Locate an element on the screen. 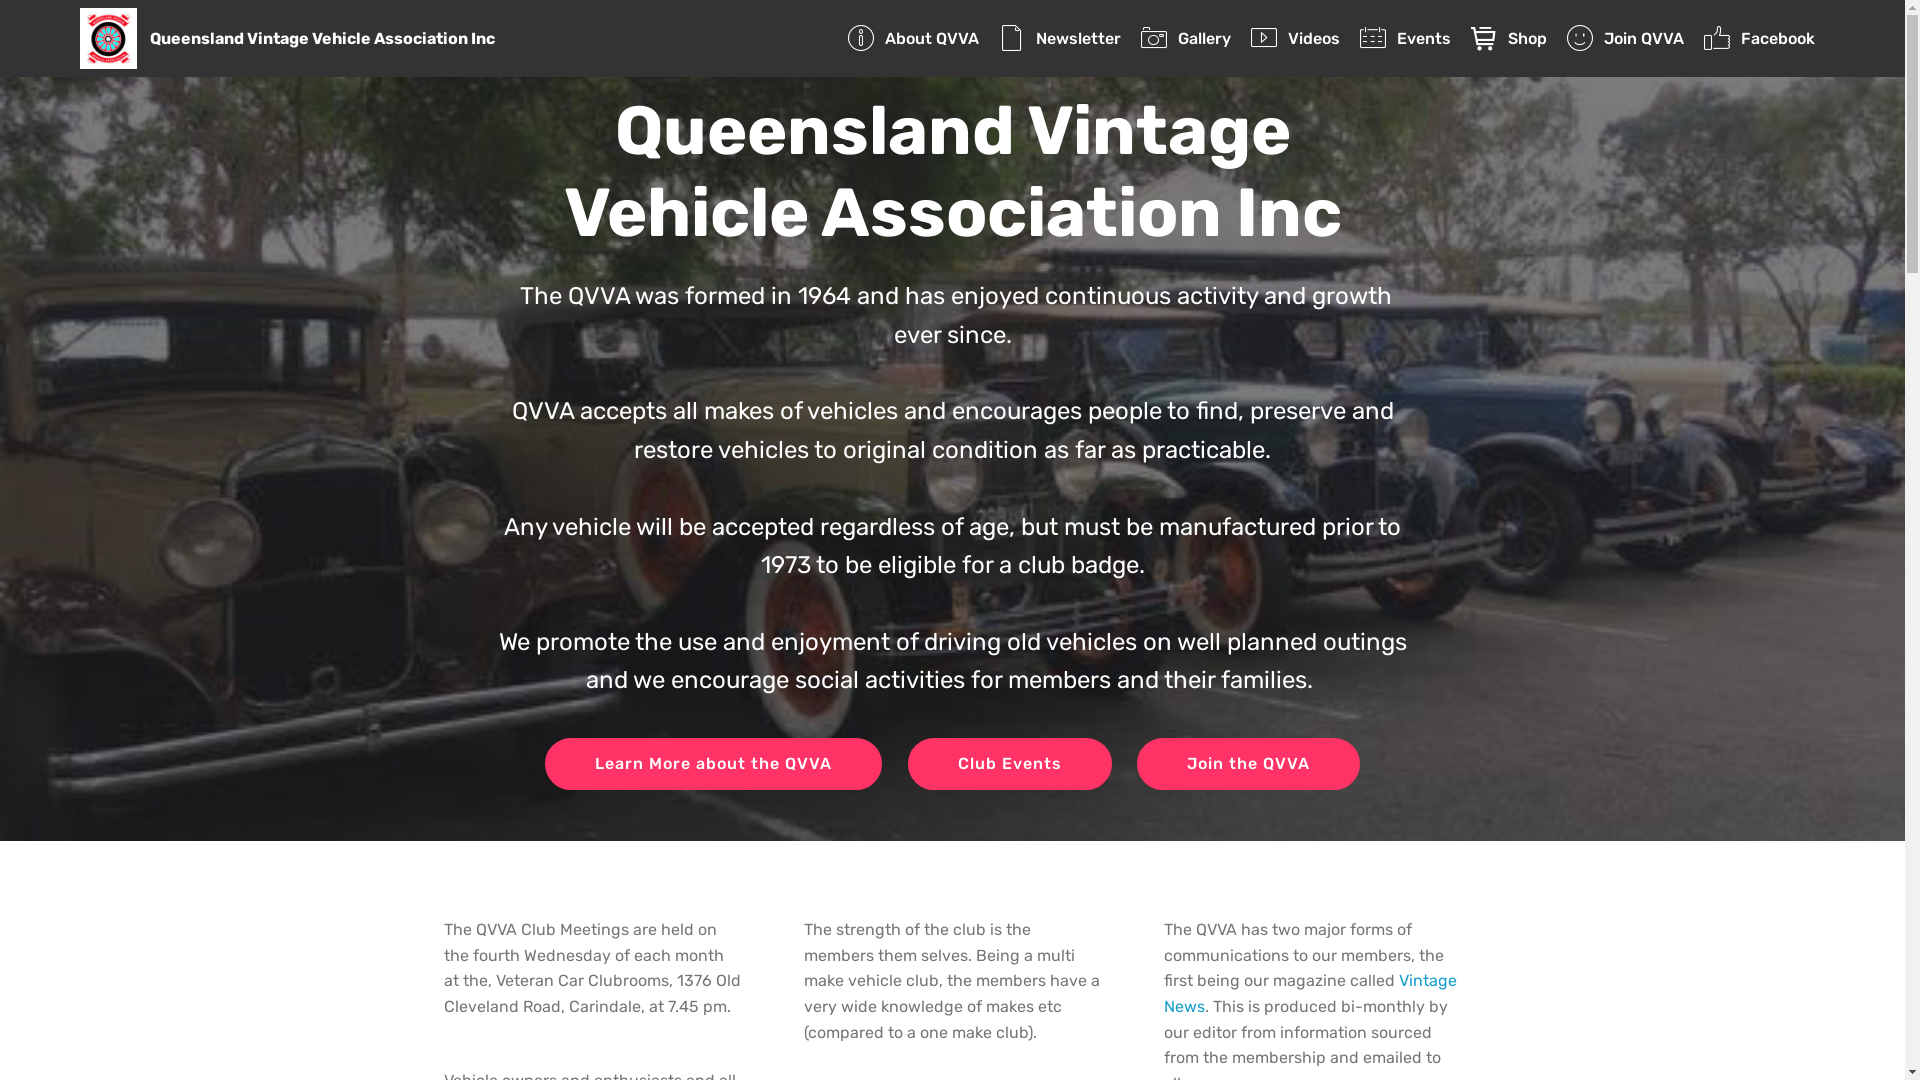  About QVVA is located at coordinates (913, 38).